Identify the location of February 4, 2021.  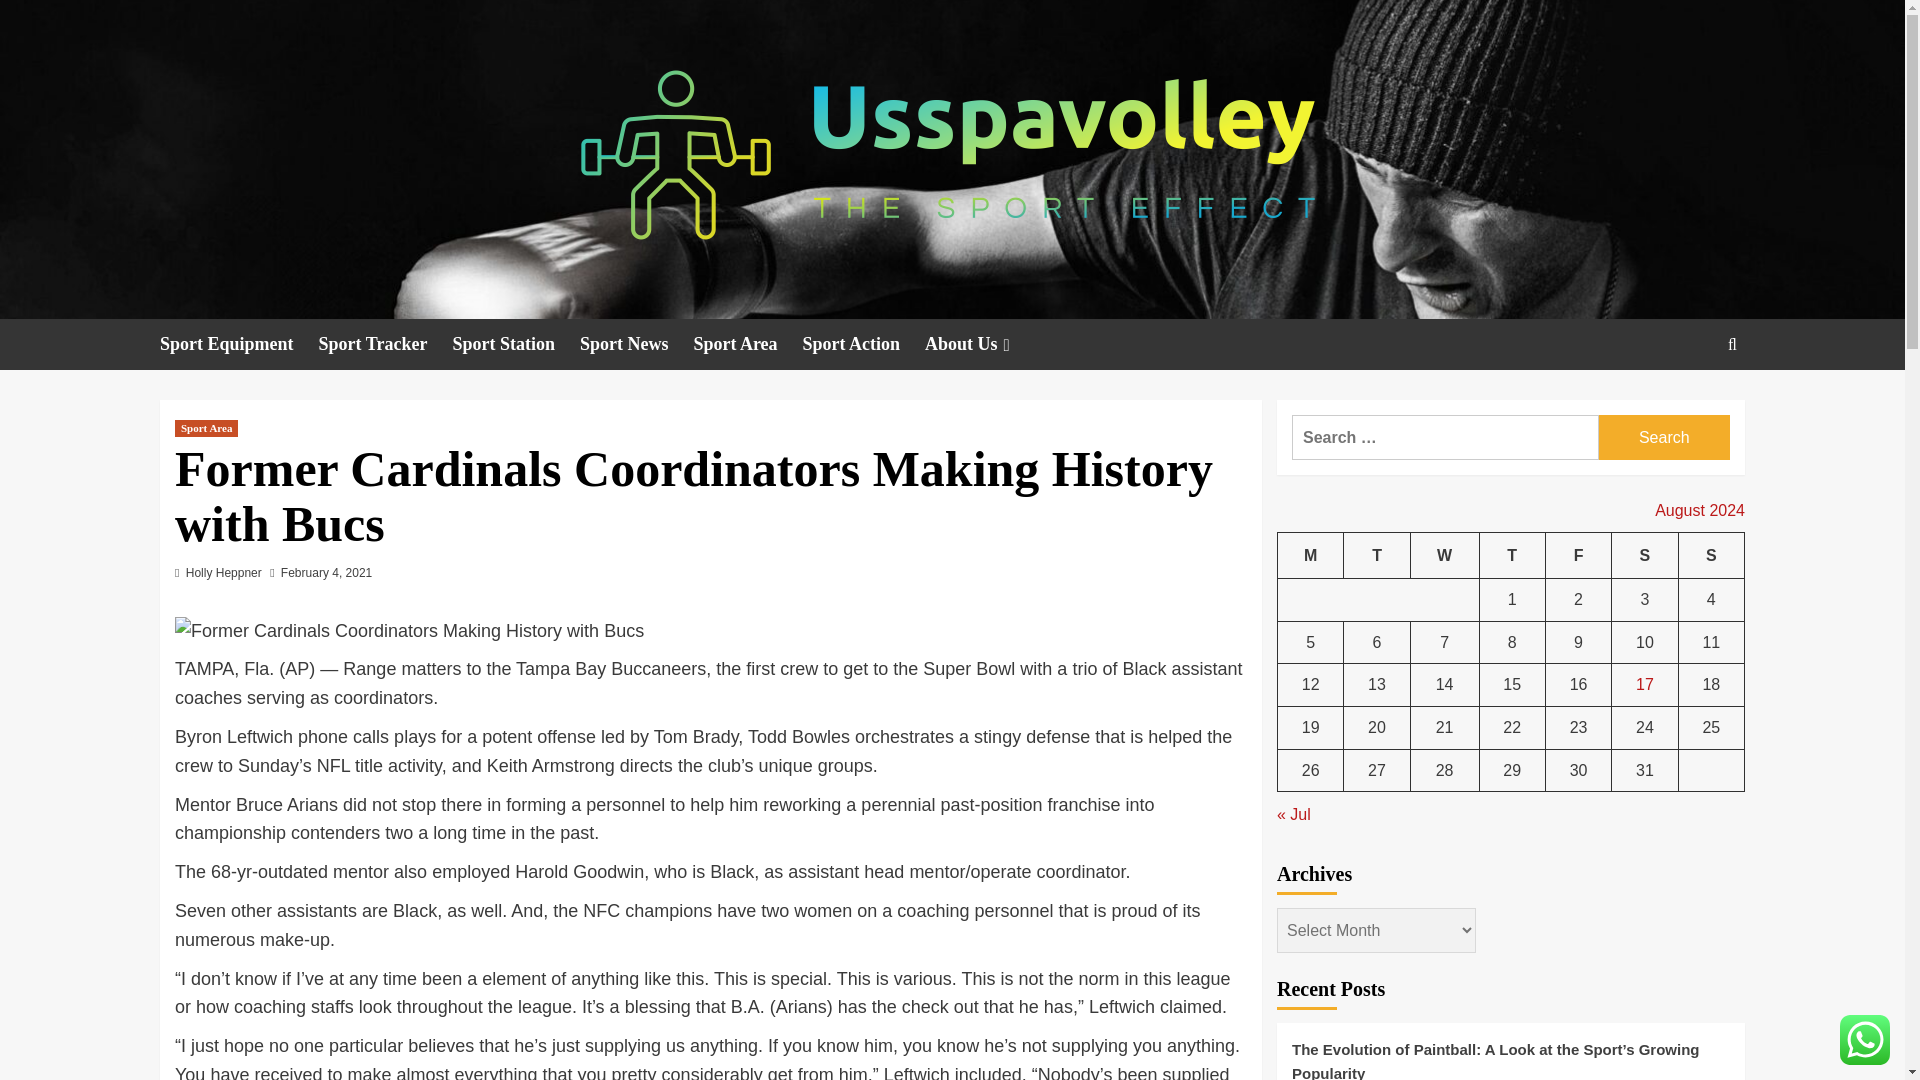
(326, 572).